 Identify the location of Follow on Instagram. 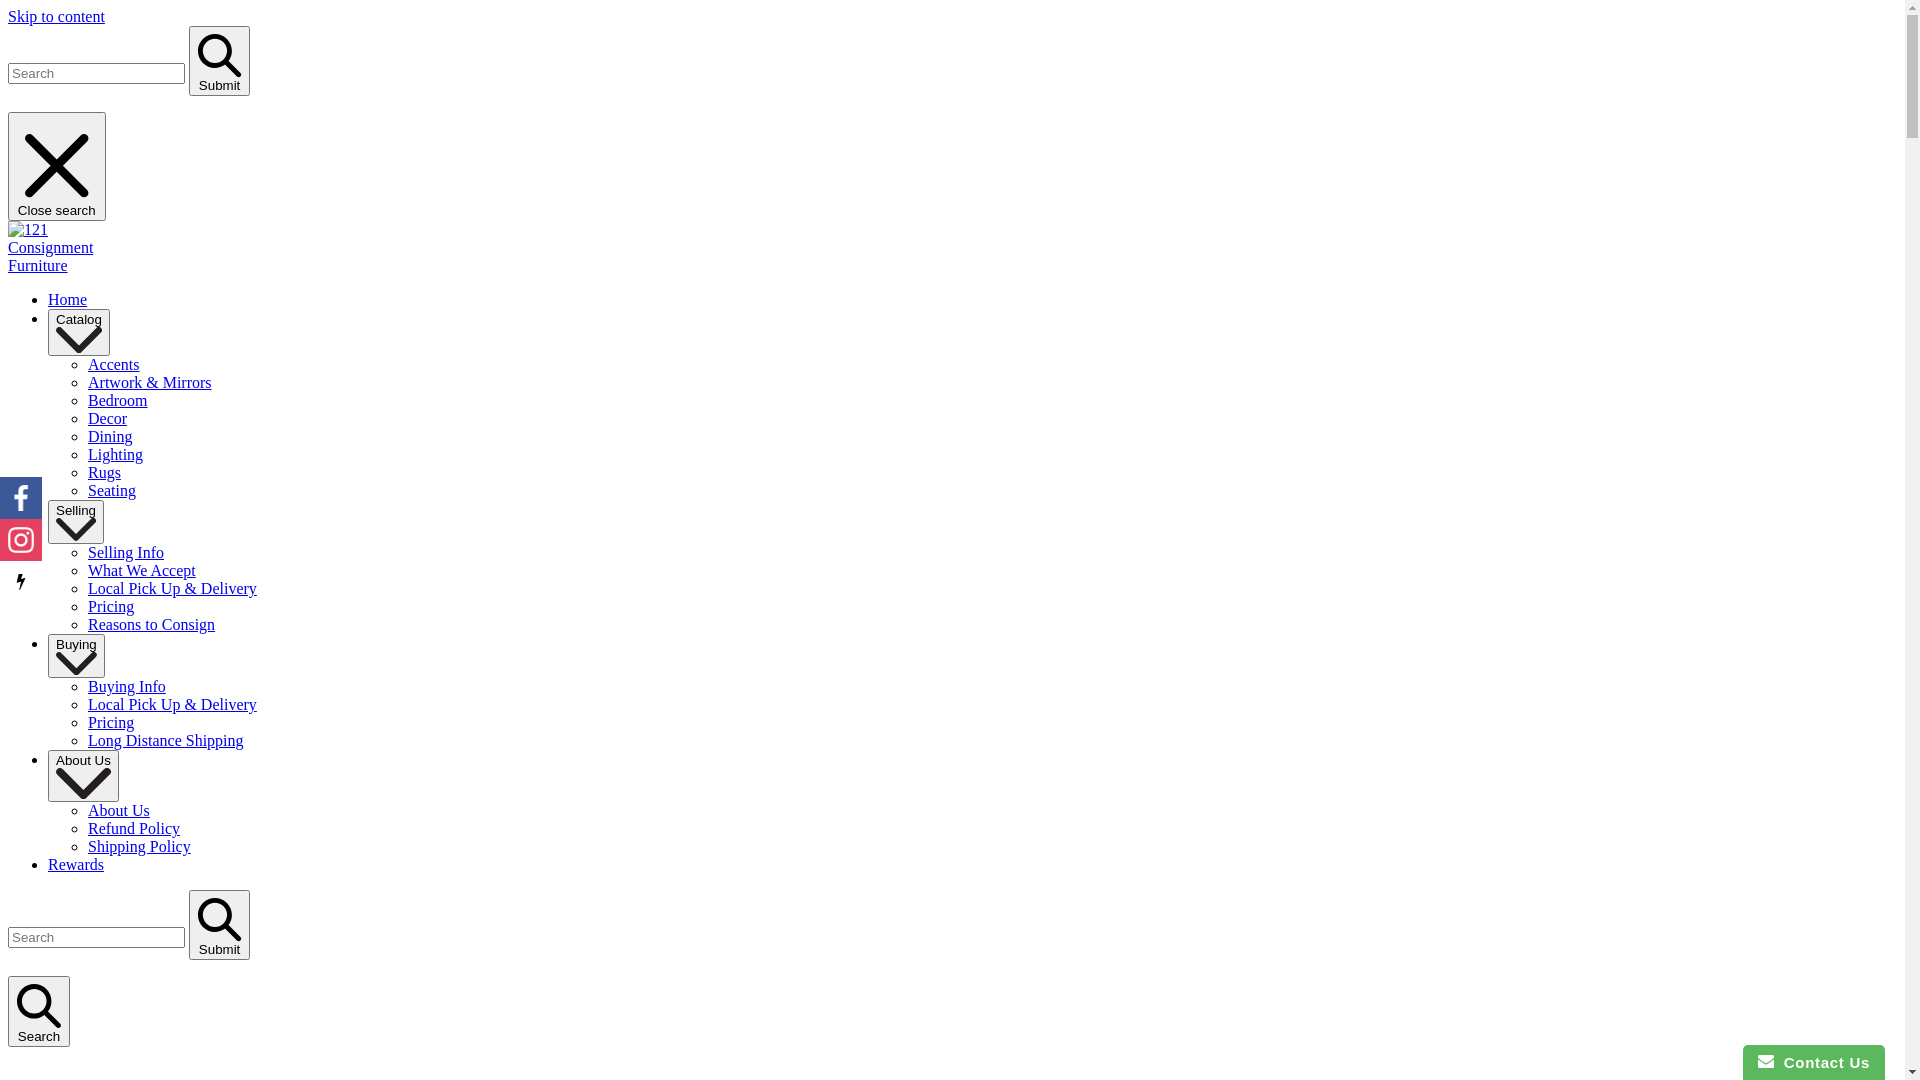
(21, 540).